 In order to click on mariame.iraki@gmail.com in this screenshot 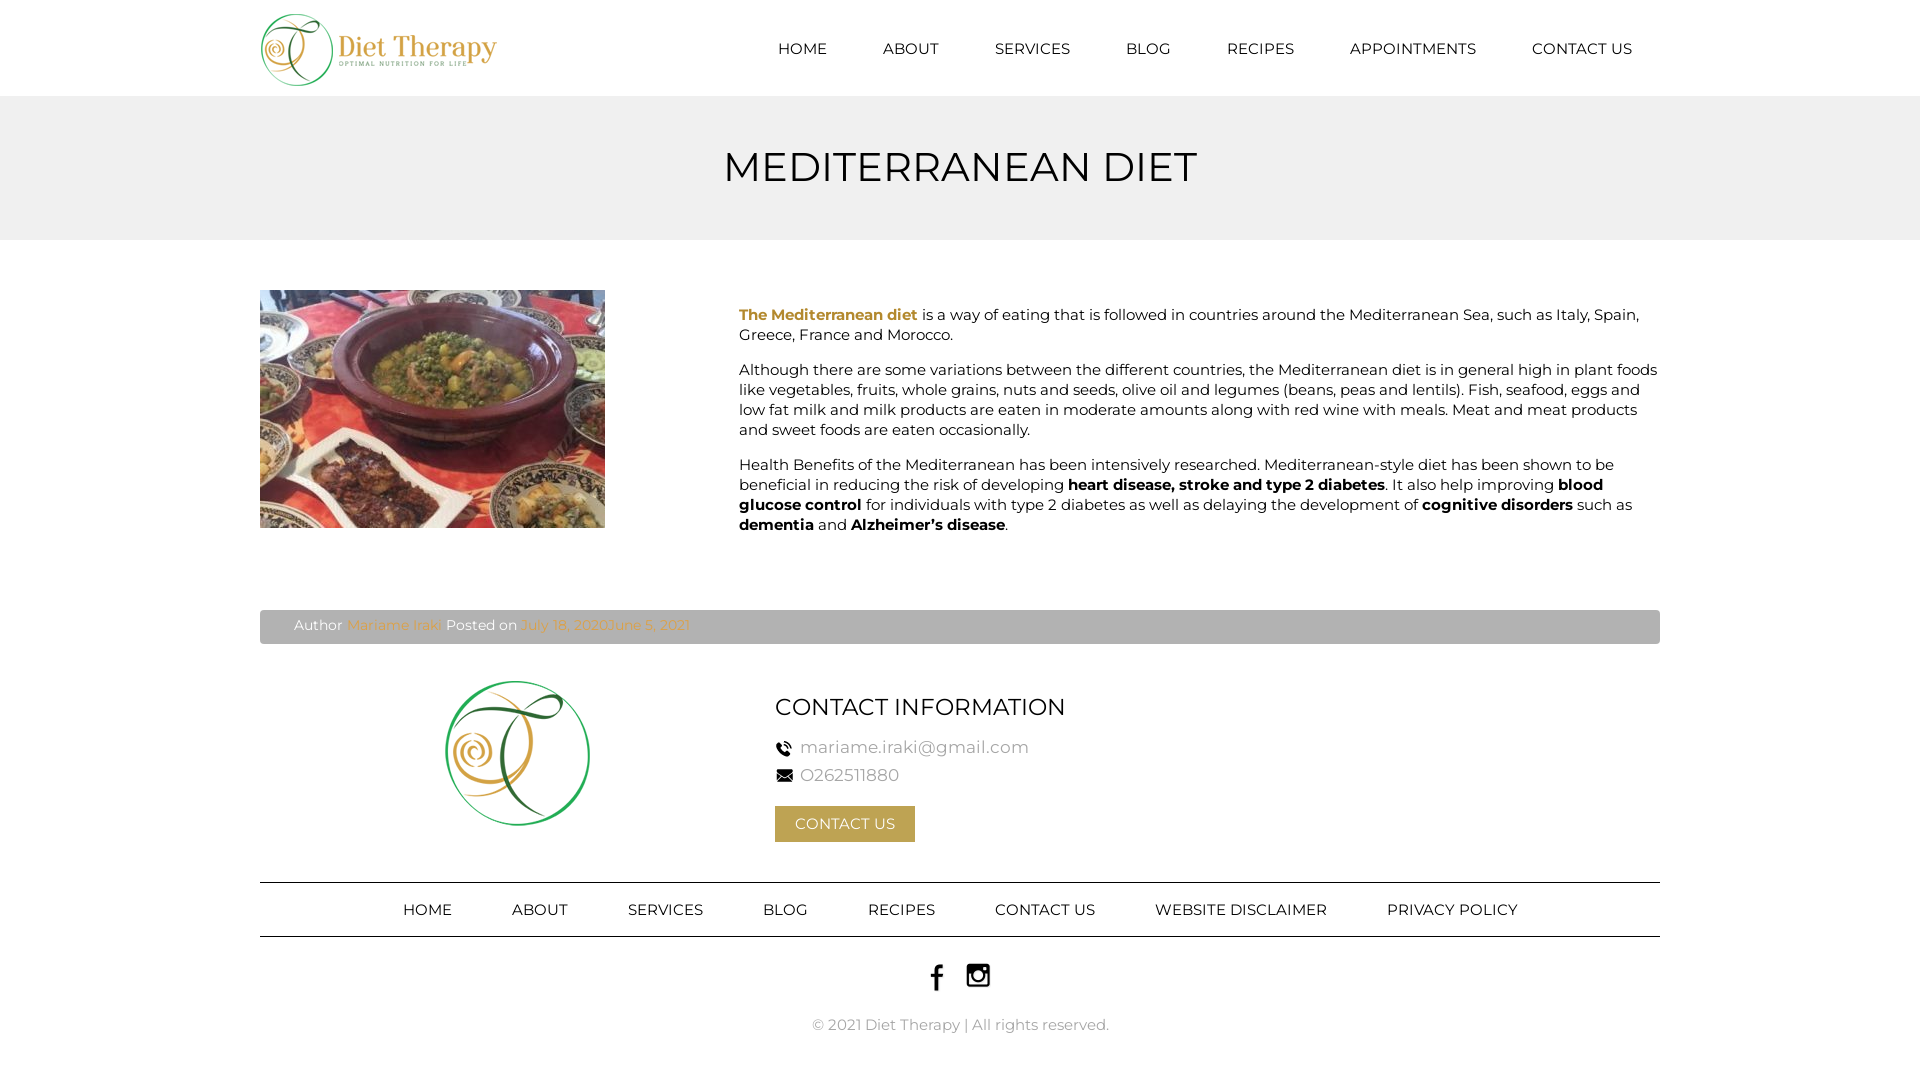, I will do `click(914, 747)`.